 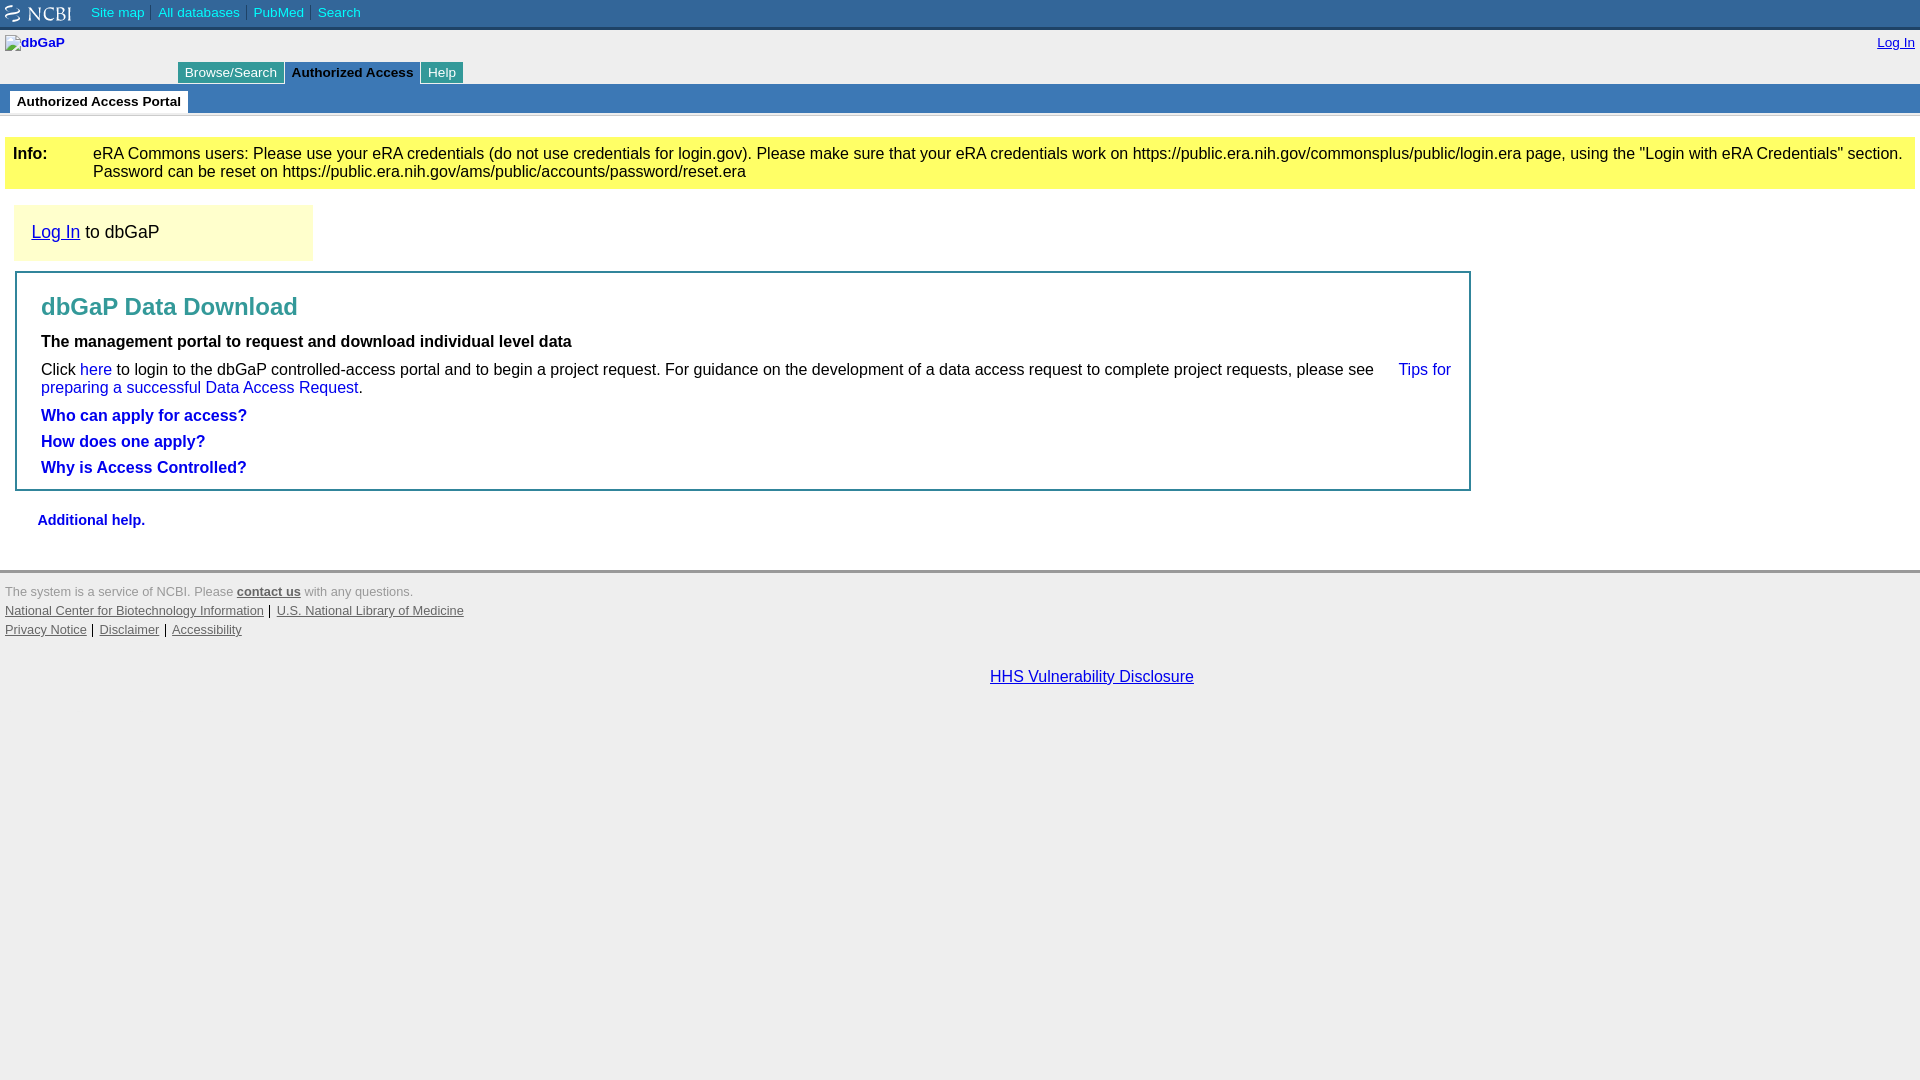 What do you see at coordinates (96, 369) in the screenshot?
I see `here` at bounding box center [96, 369].